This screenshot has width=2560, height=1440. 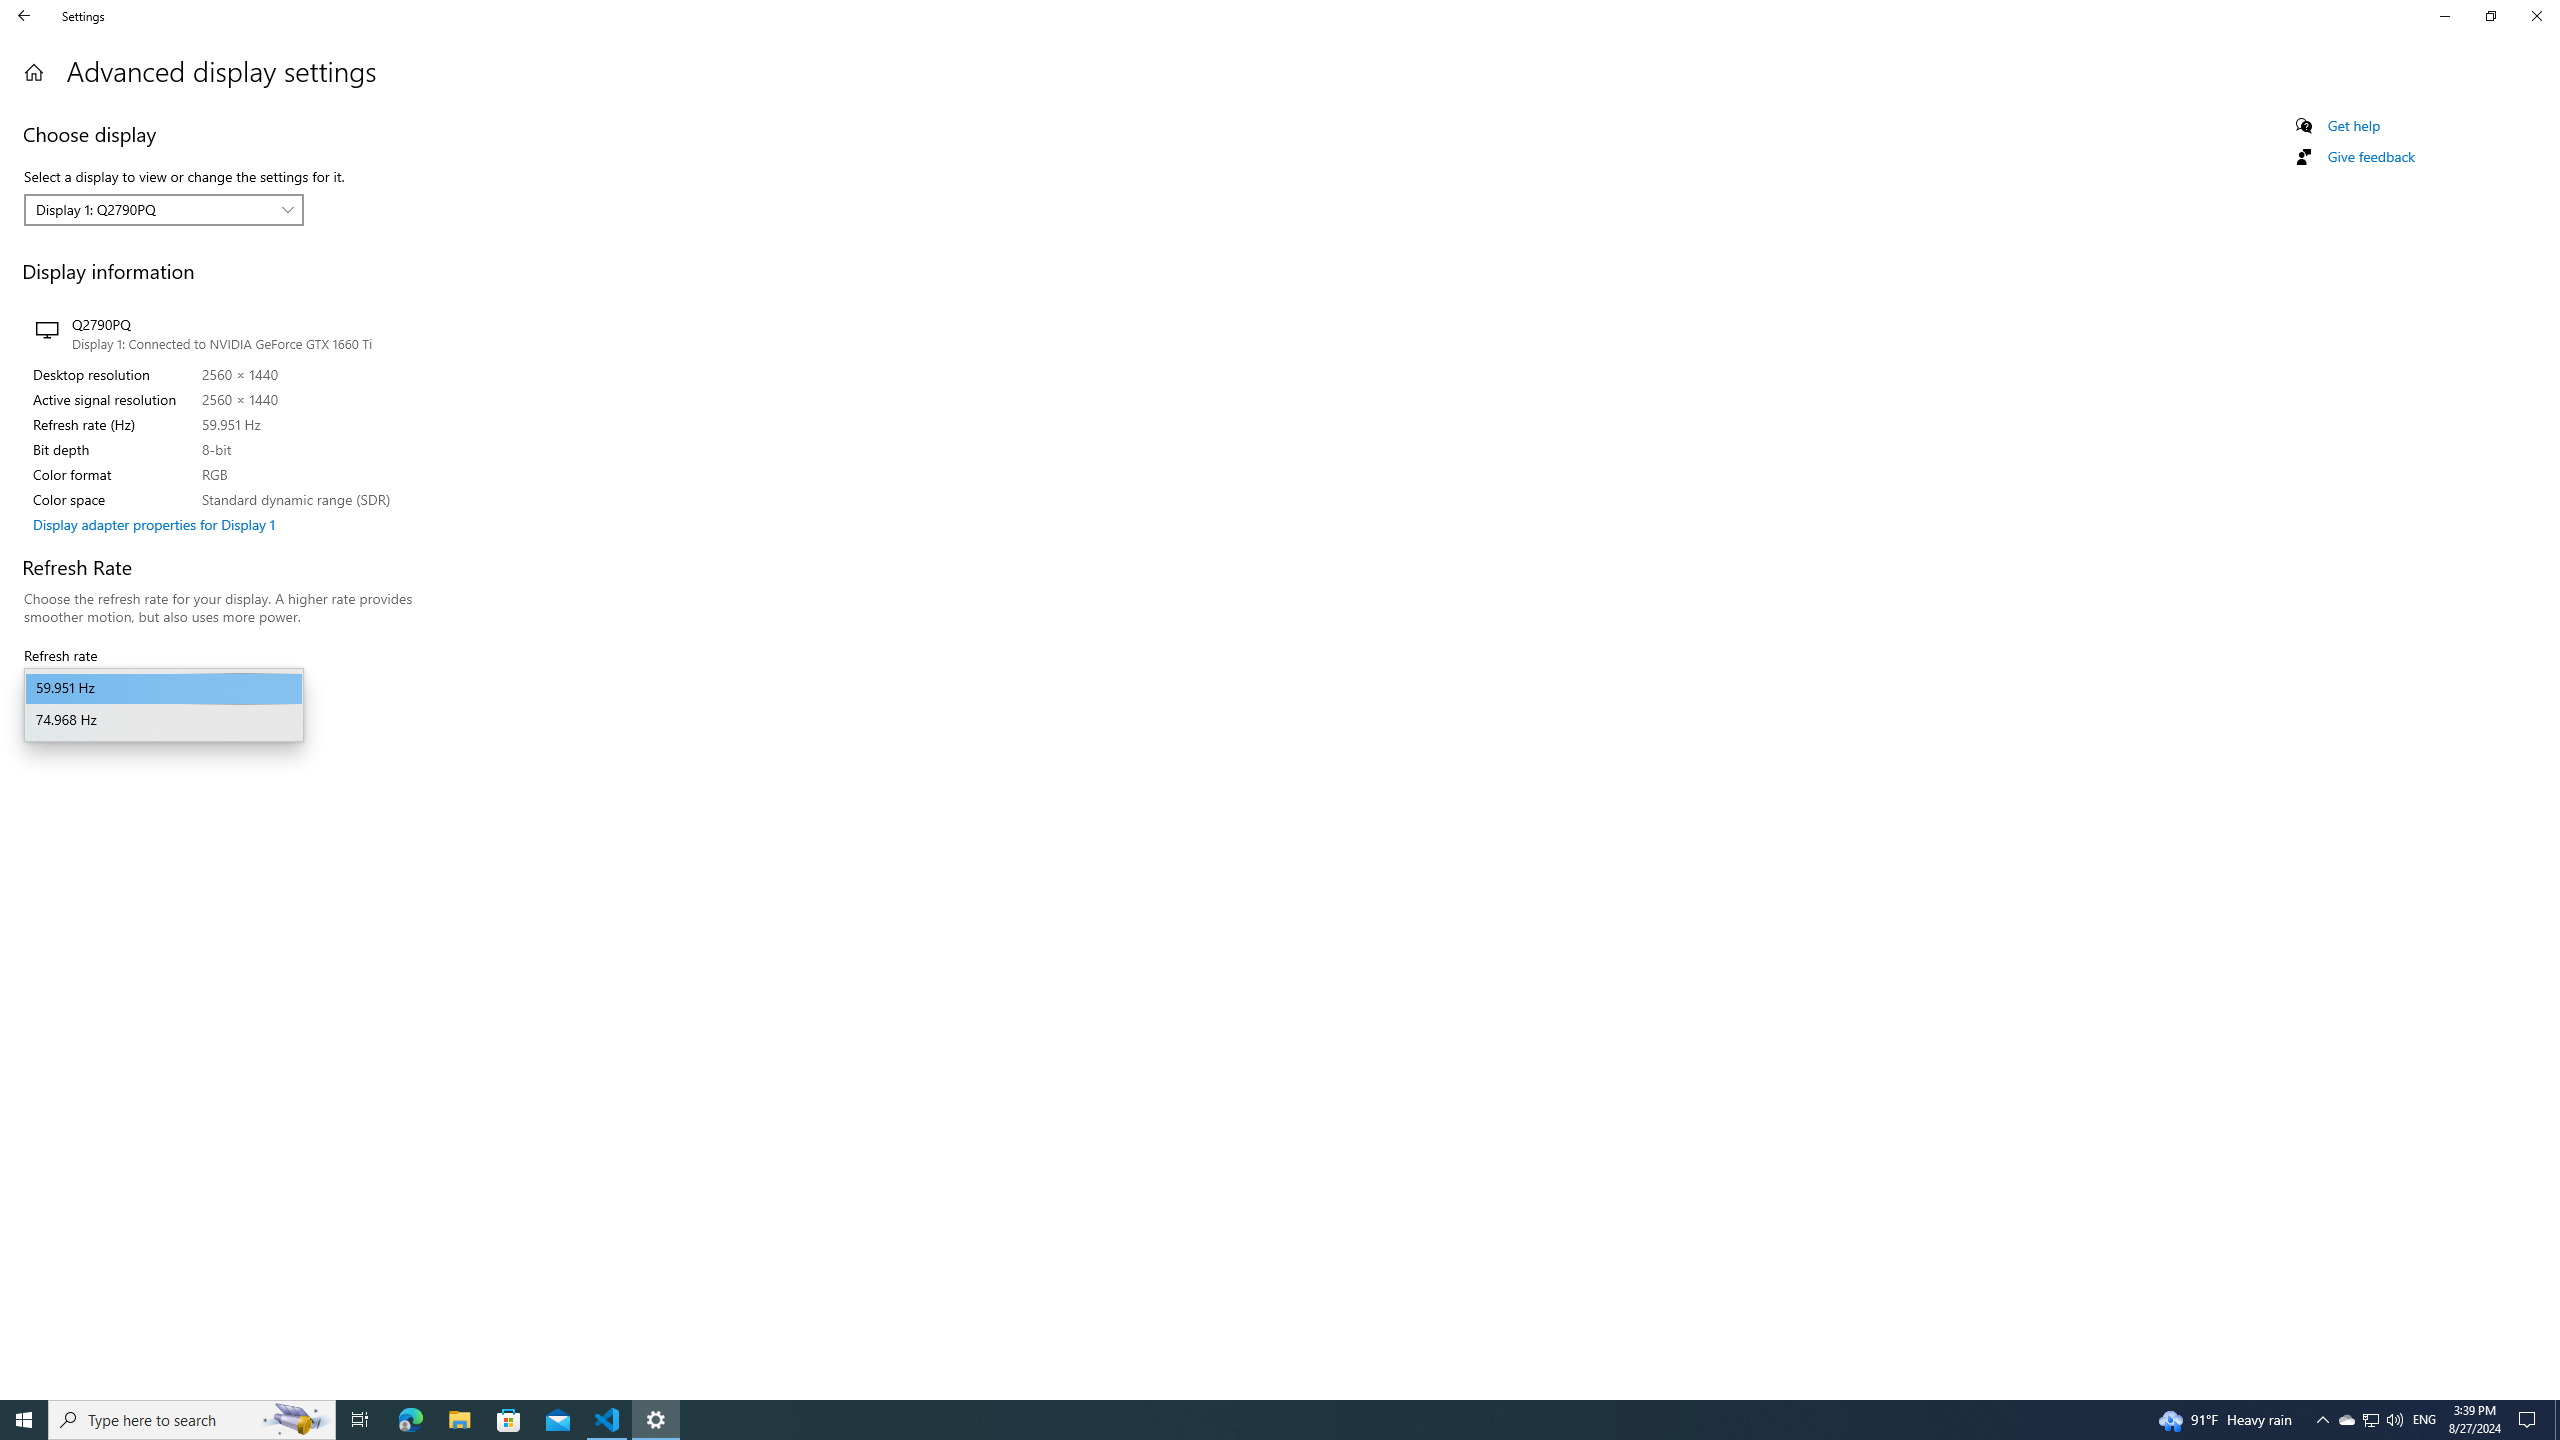 What do you see at coordinates (656, 1420) in the screenshot?
I see `Settings - 1 running window` at bounding box center [656, 1420].